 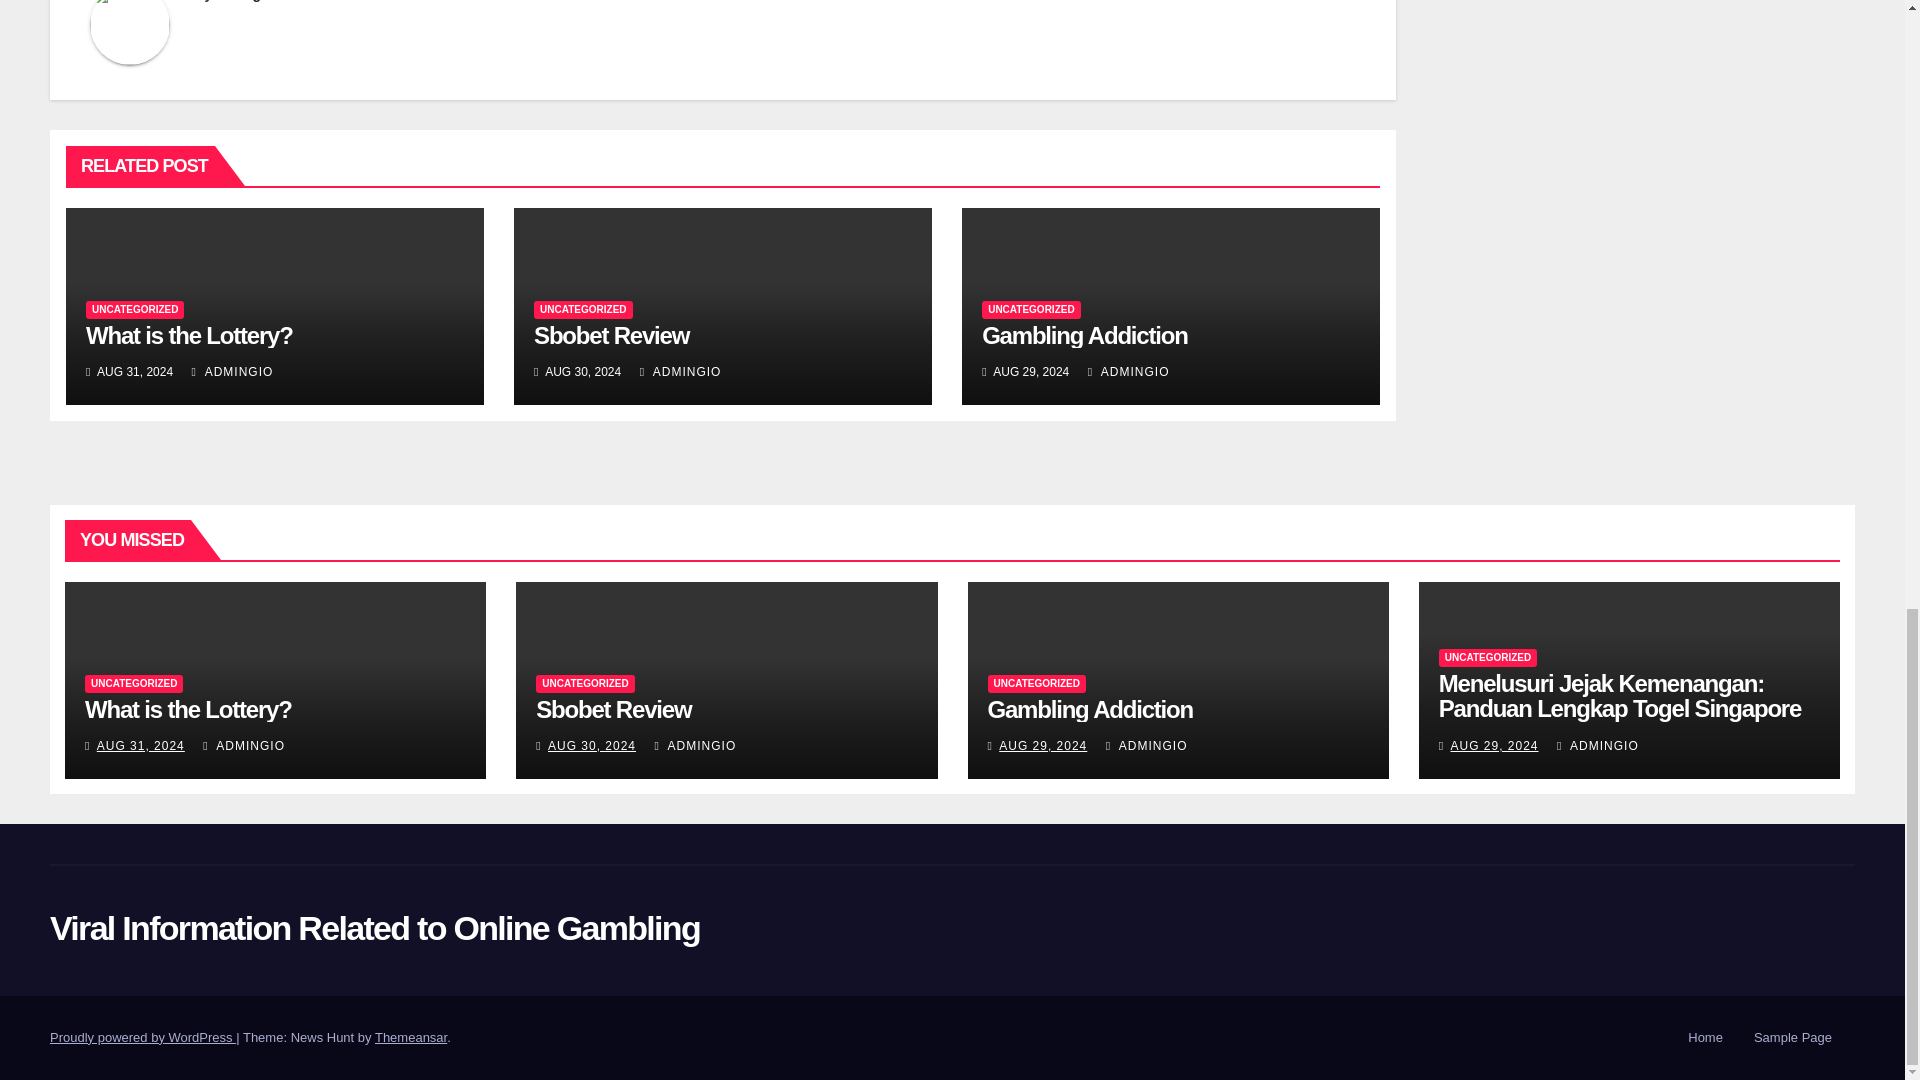 I want to click on ADMINGIO, so click(x=1128, y=372).